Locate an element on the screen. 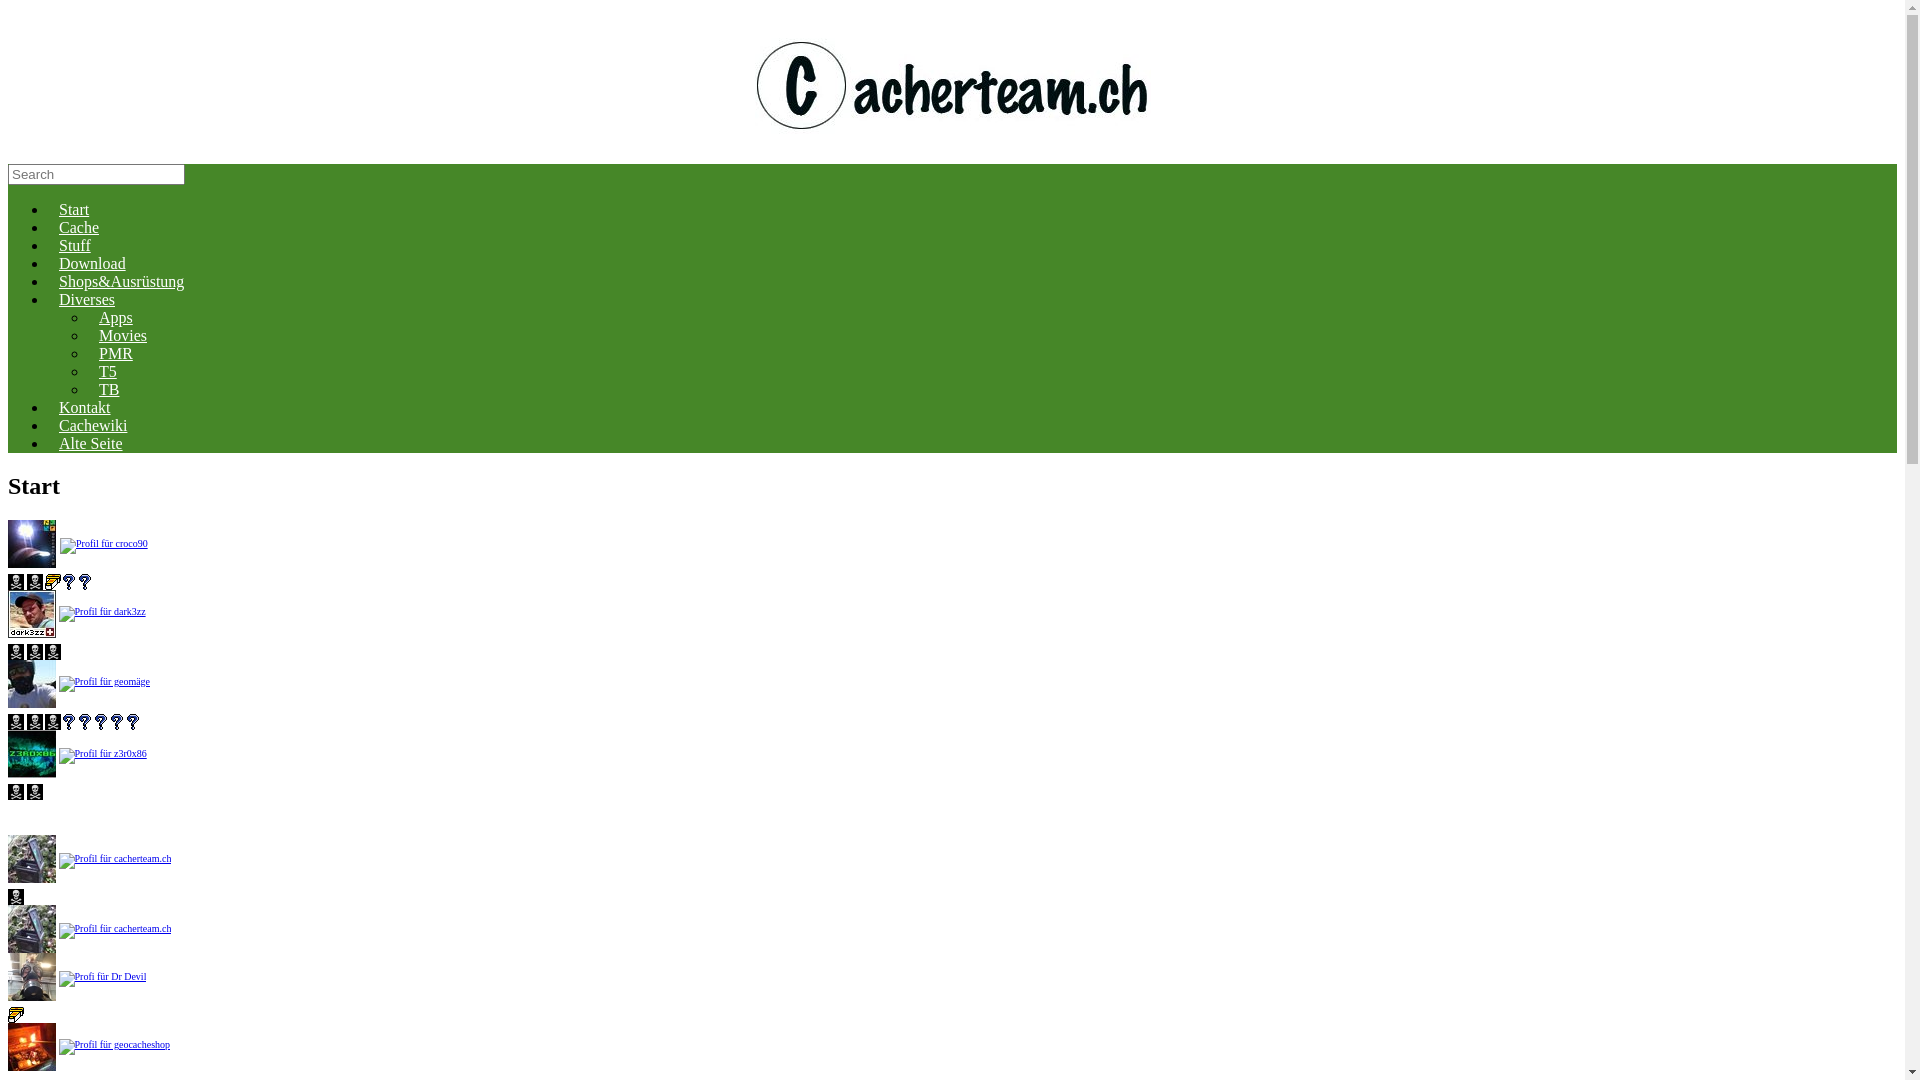  TB is located at coordinates (109, 390).